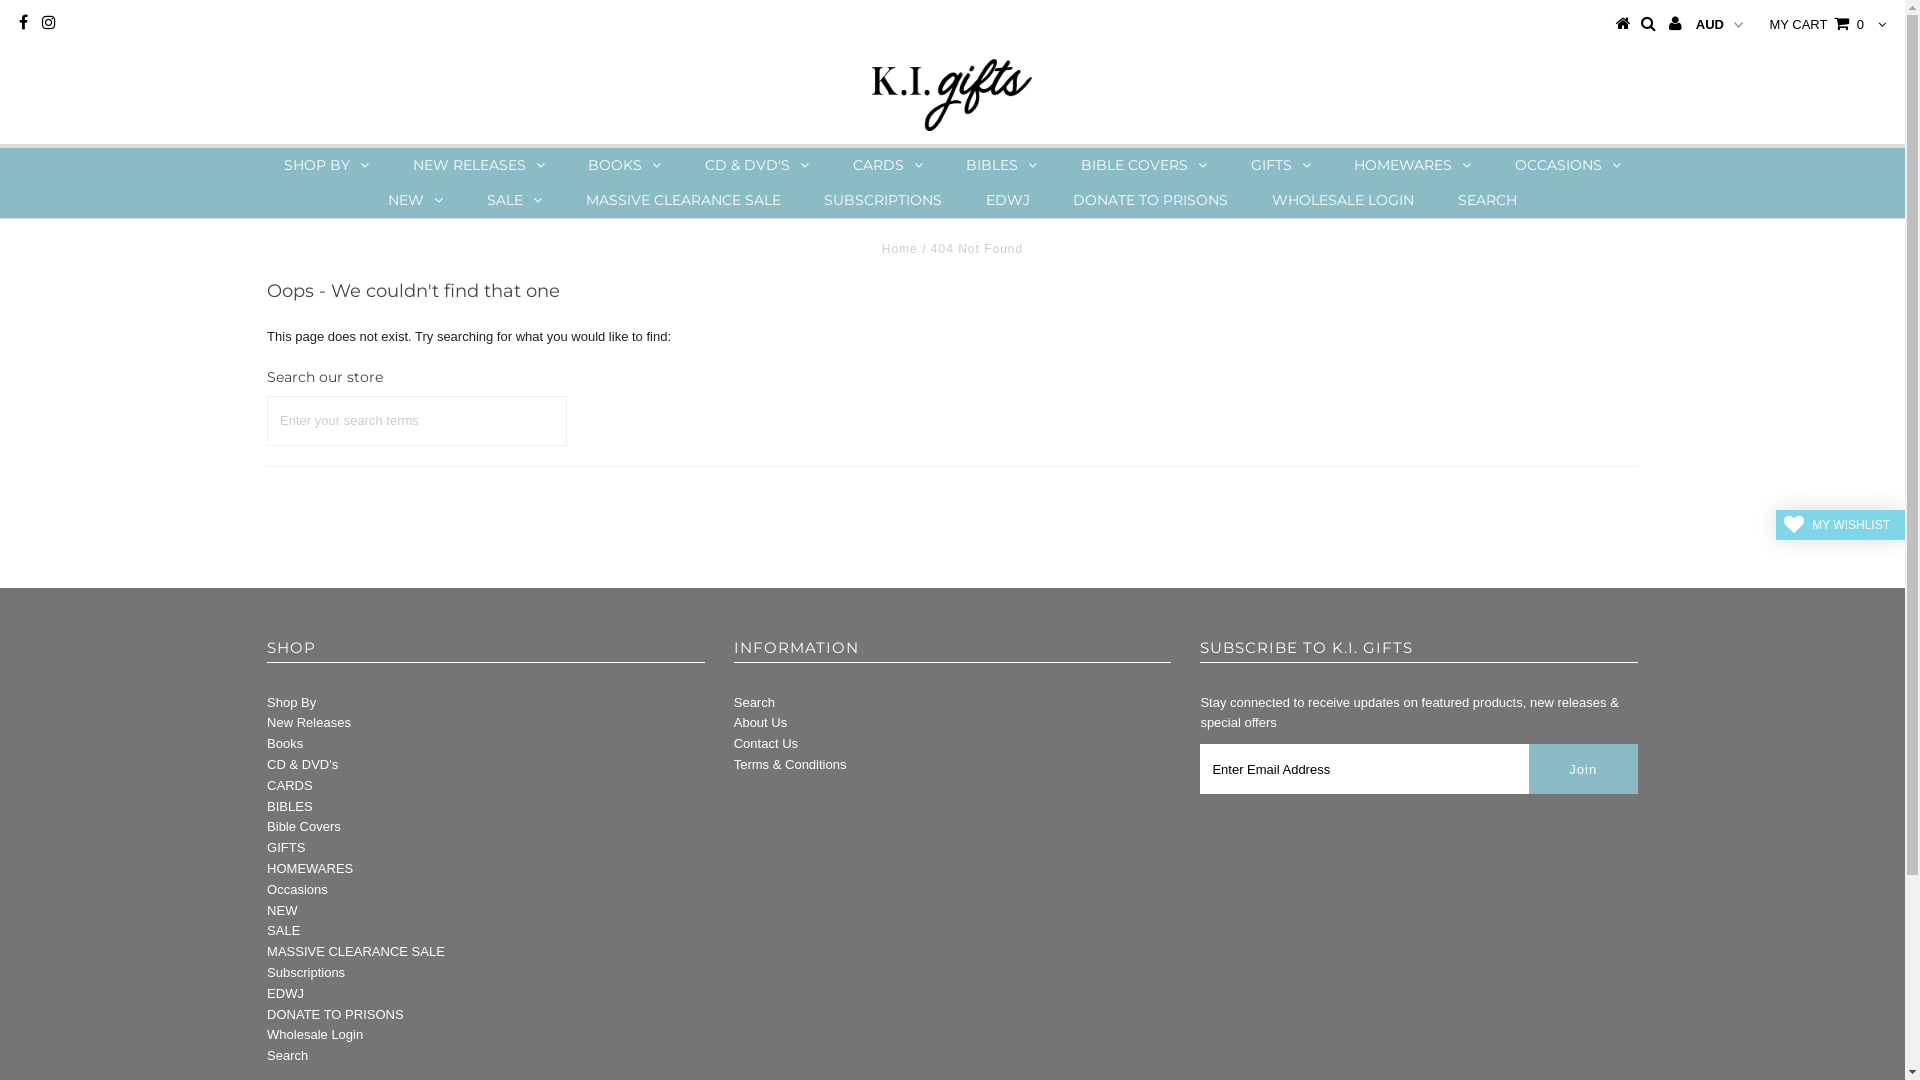 The image size is (1920, 1080). What do you see at coordinates (1840, 525) in the screenshot?
I see `MY WISHLIST` at bounding box center [1840, 525].